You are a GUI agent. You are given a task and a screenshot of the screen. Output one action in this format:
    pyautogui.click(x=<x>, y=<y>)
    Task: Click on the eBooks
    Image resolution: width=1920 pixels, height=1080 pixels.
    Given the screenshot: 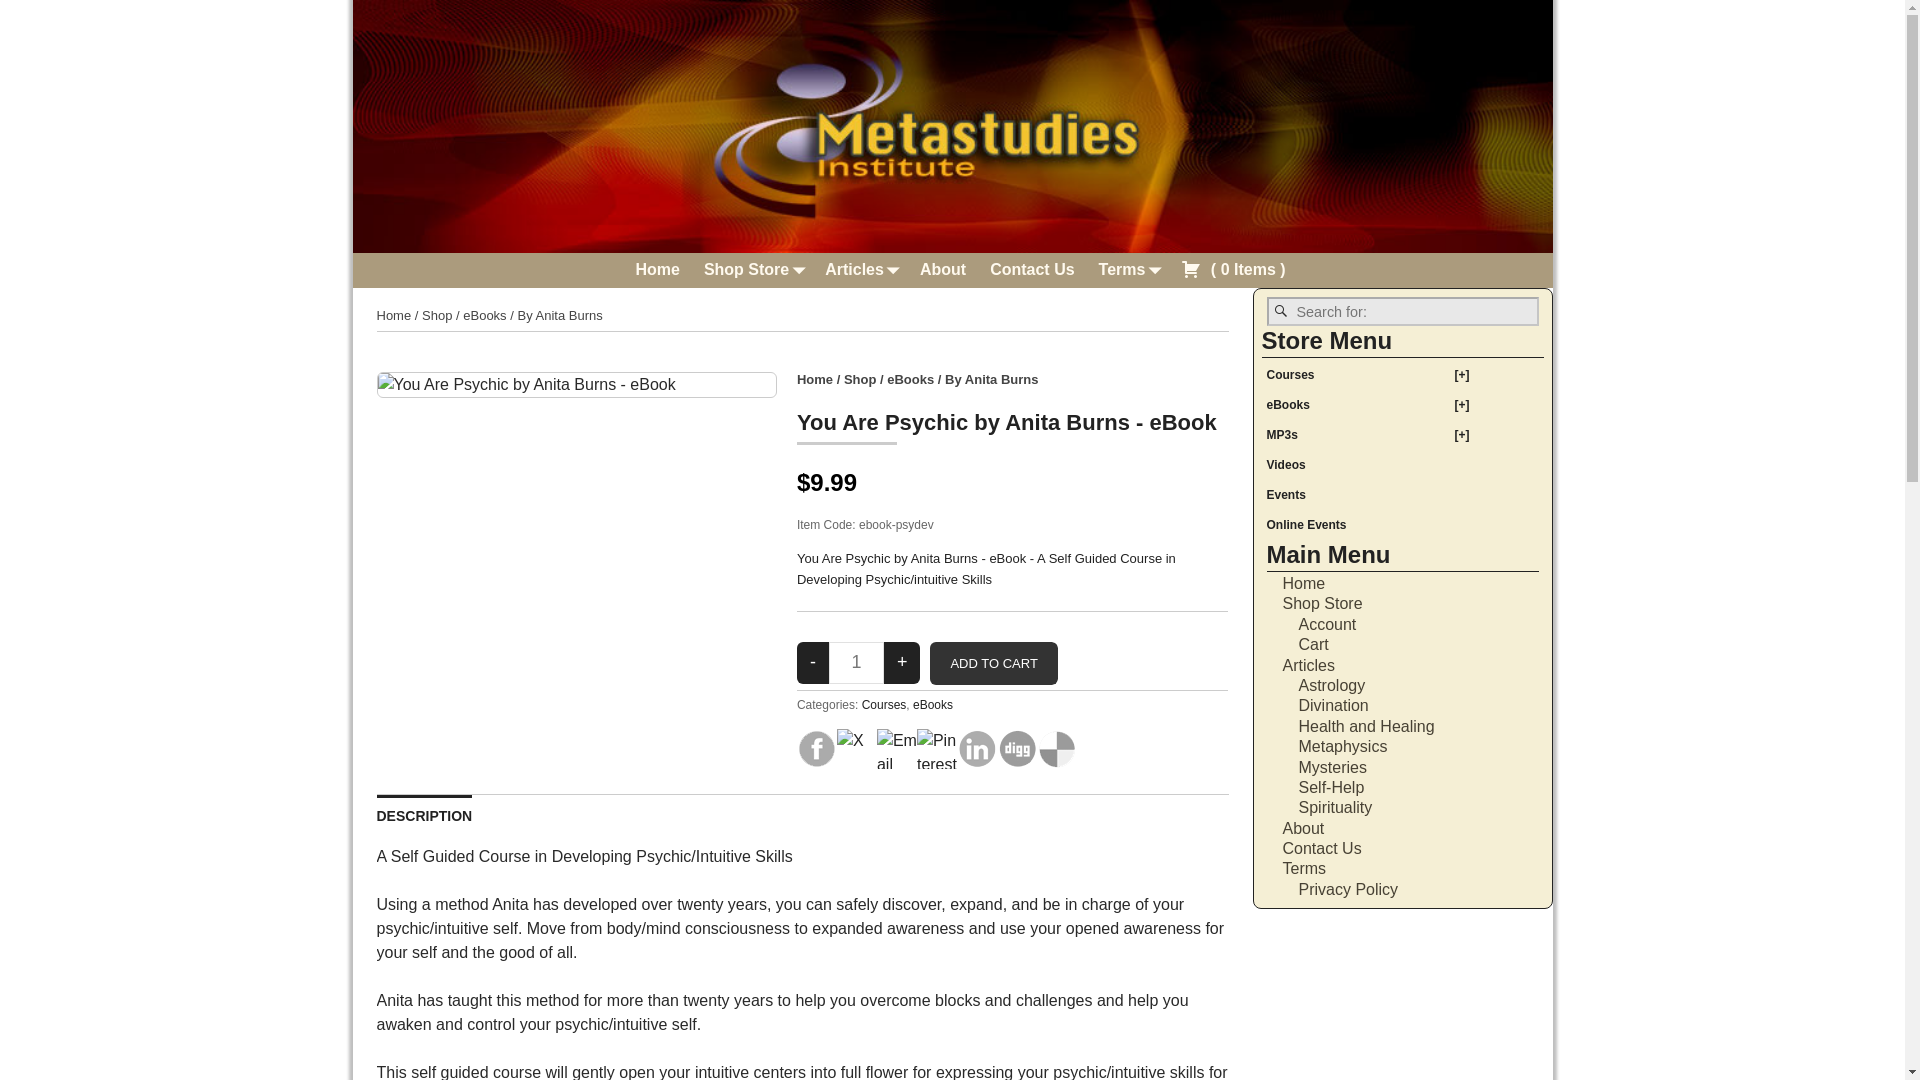 What is the action you would take?
    pyautogui.click(x=932, y=704)
    